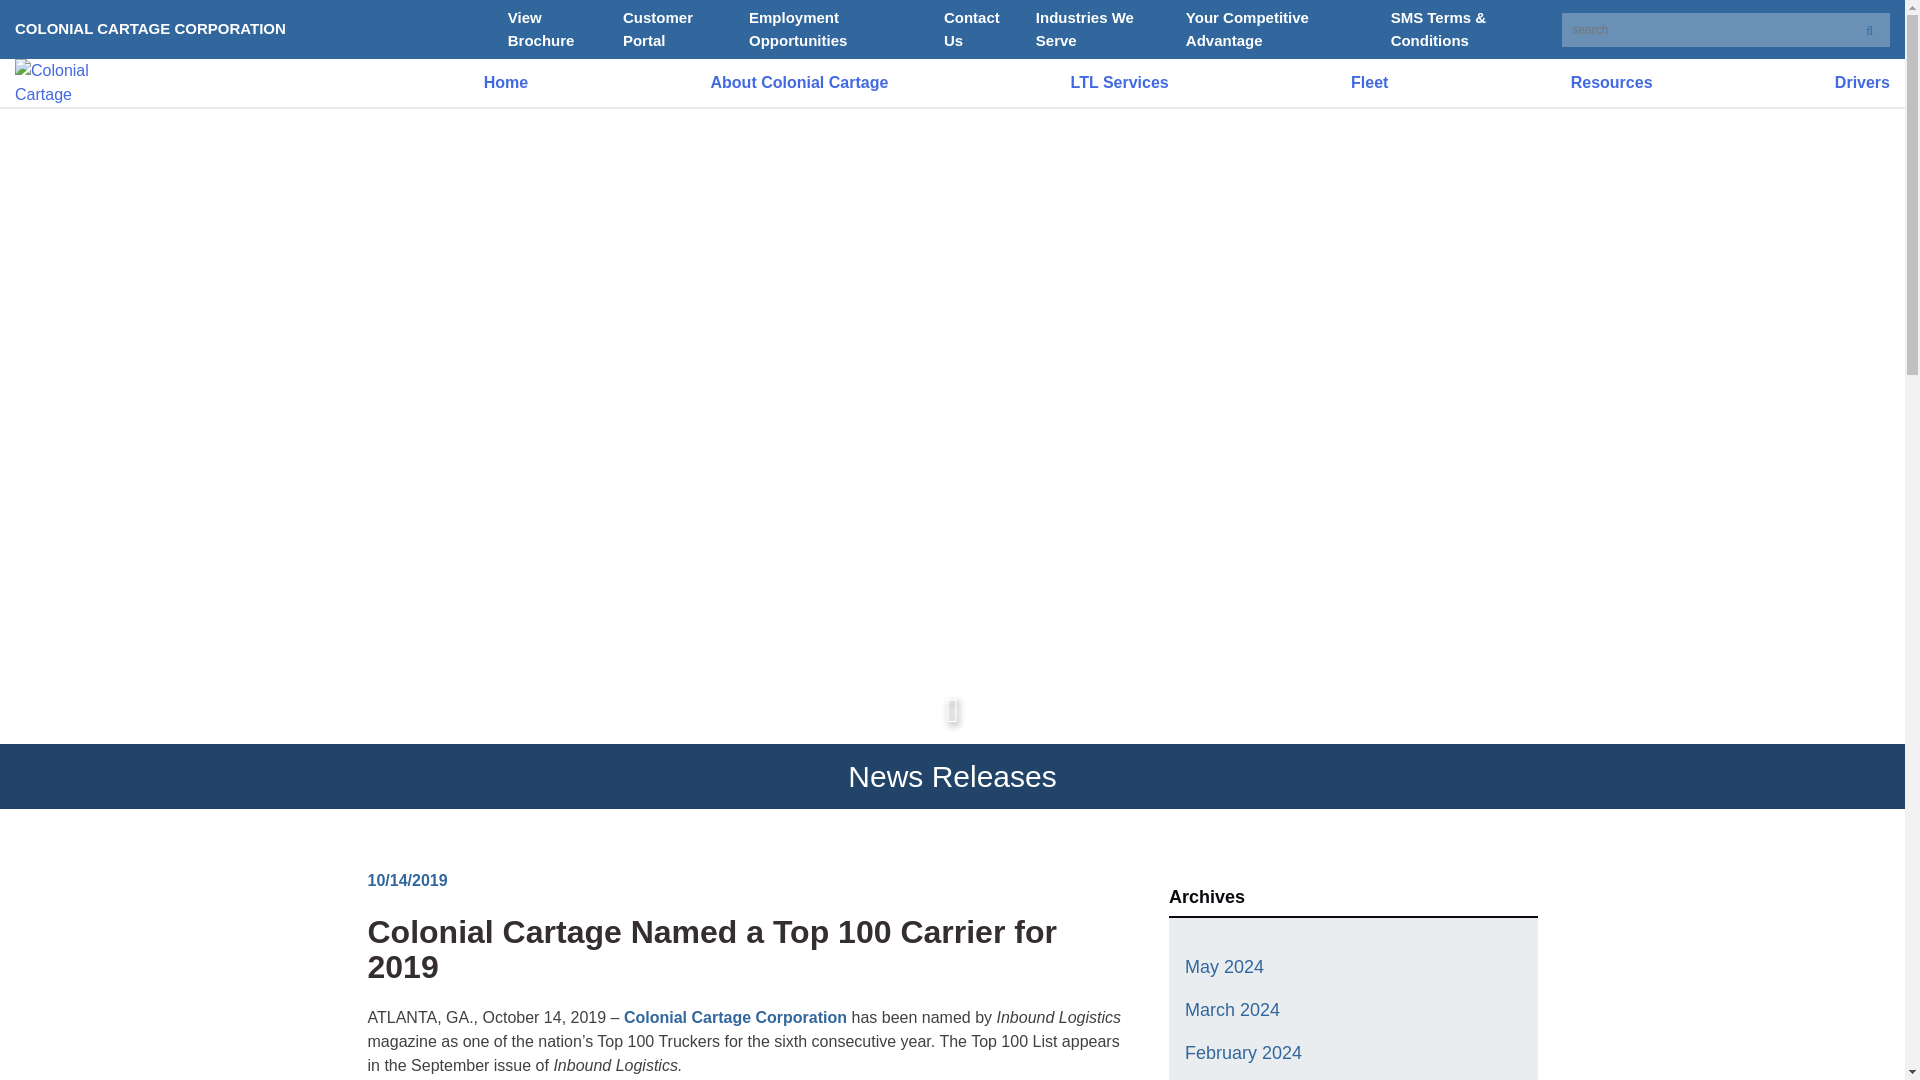  Describe the element at coordinates (1862, 83) in the screenshot. I see `Drivers` at that location.